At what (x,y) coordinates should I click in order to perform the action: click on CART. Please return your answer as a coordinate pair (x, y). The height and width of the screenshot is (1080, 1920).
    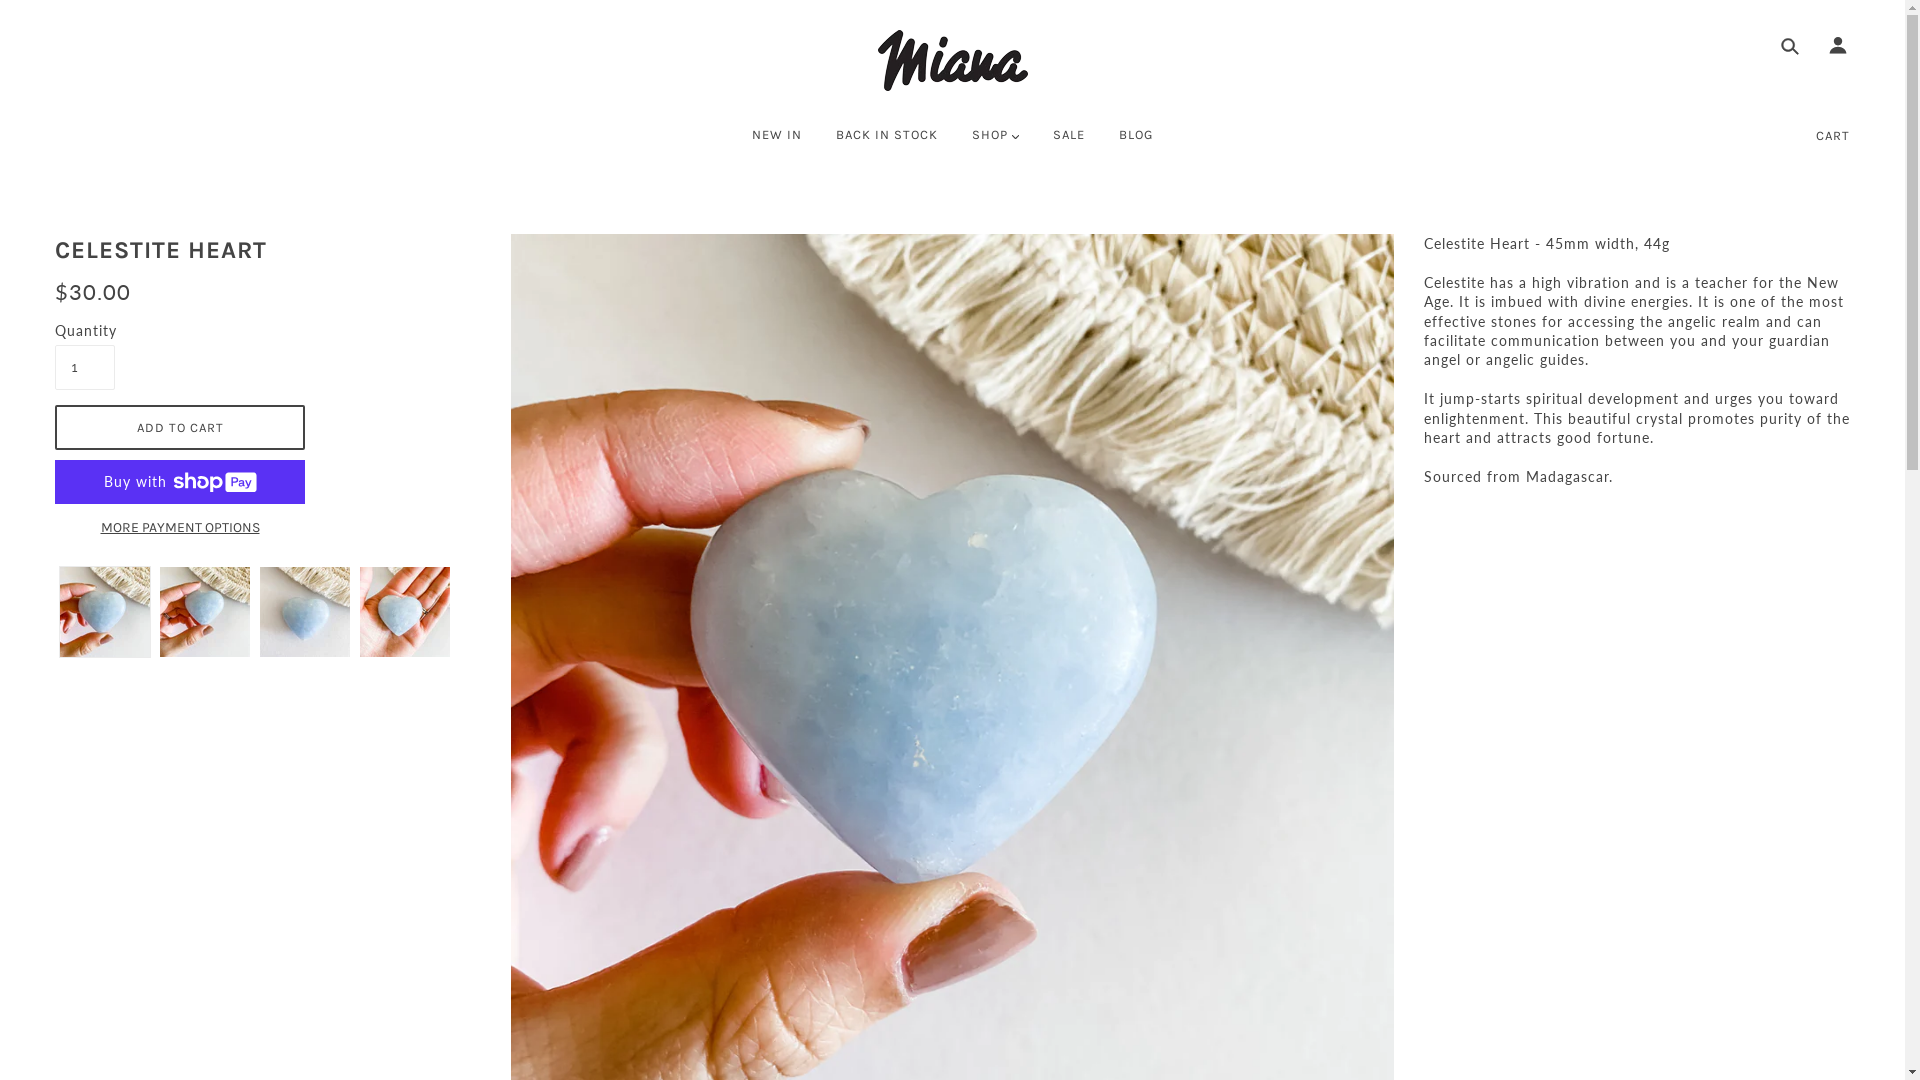
    Looking at the image, I should click on (1833, 136).